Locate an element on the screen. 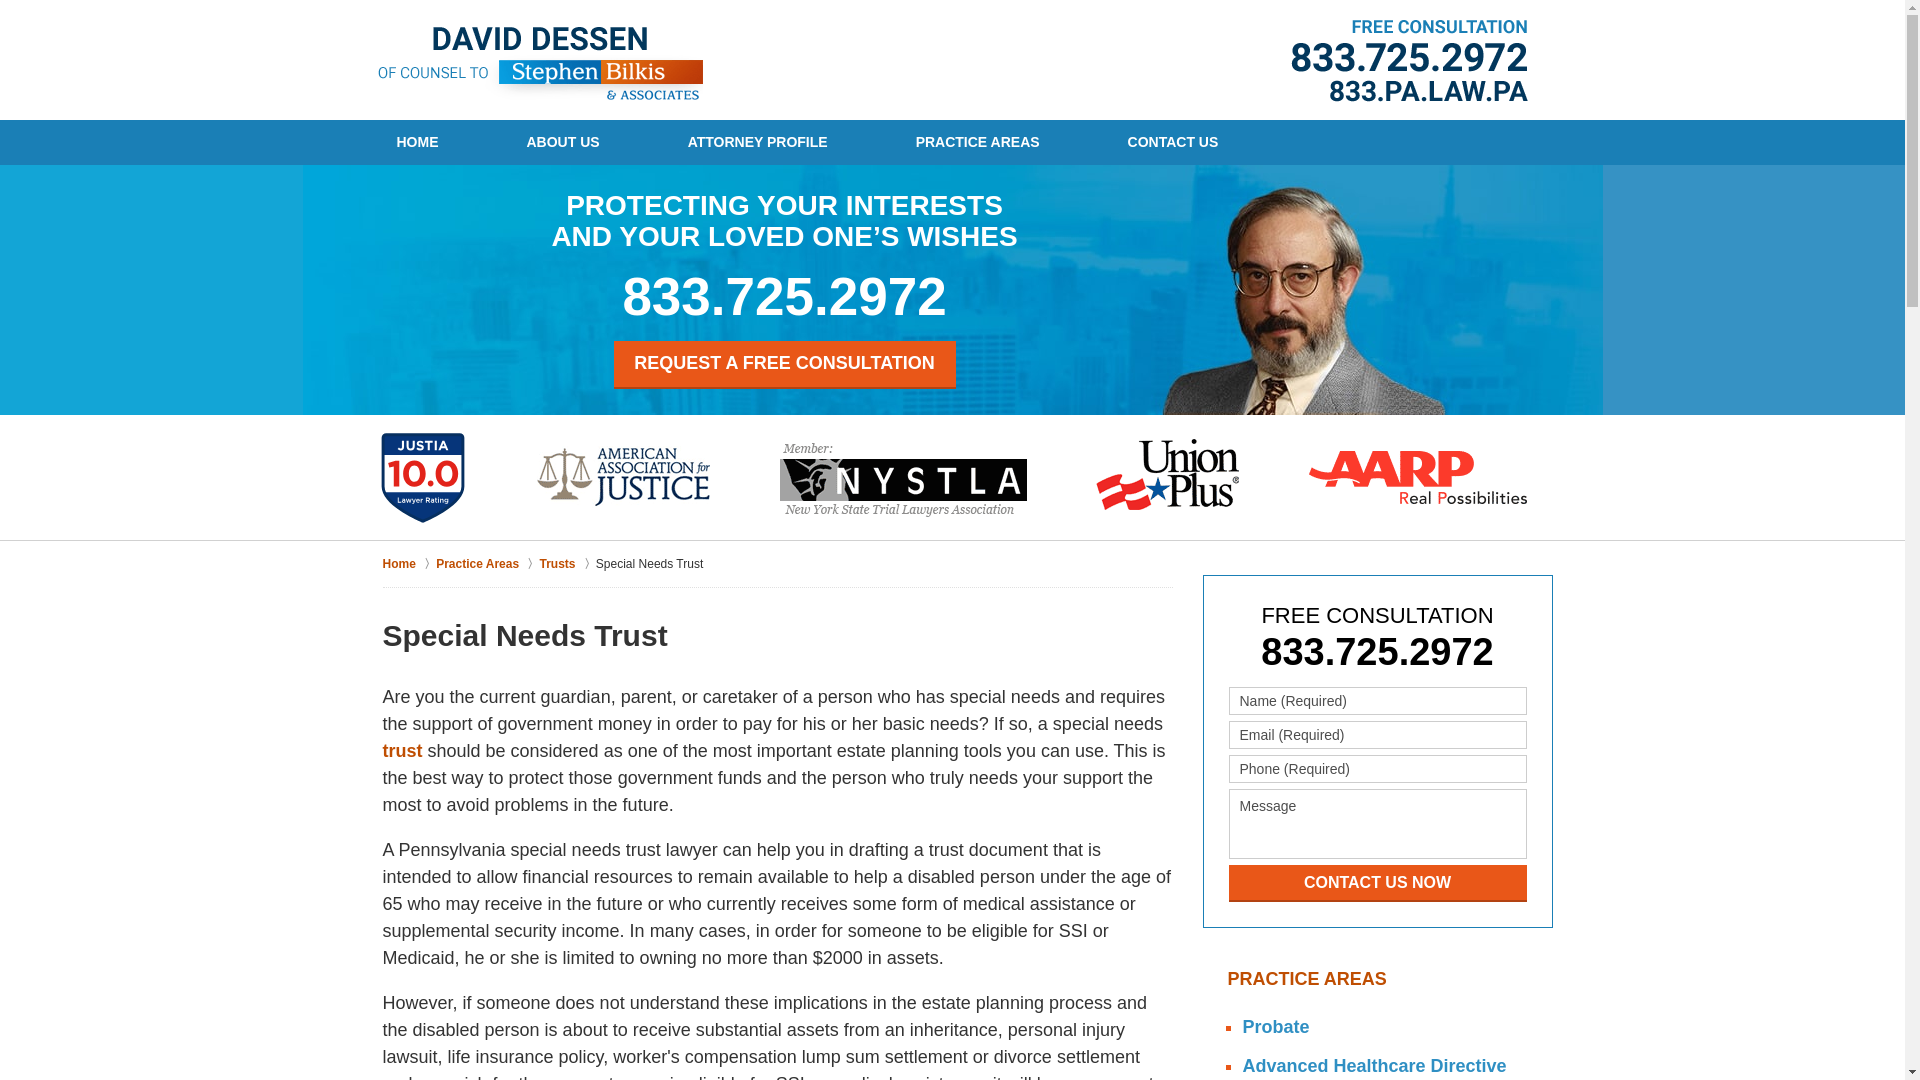 This screenshot has width=1920, height=1080. FREE CONSULTATION is located at coordinates (1377, 615).